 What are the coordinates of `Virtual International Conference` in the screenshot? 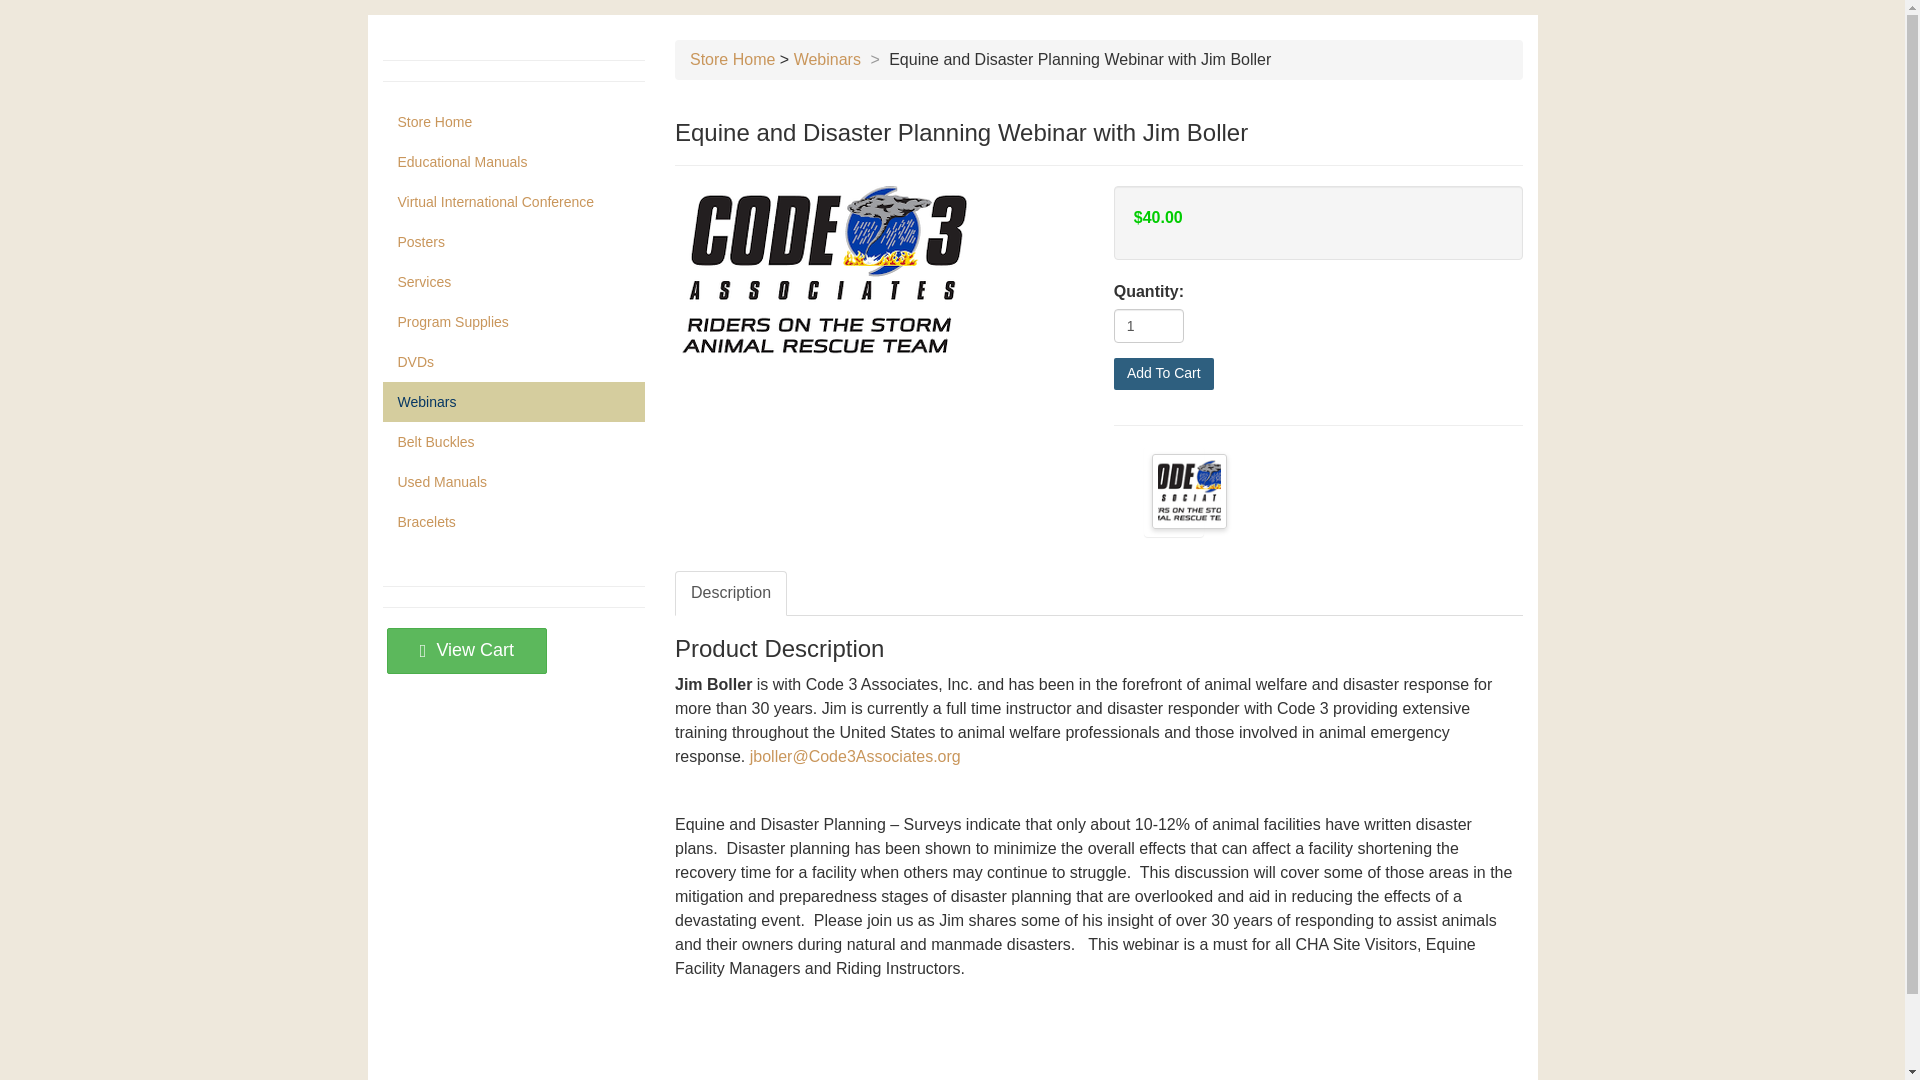 It's located at (514, 202).